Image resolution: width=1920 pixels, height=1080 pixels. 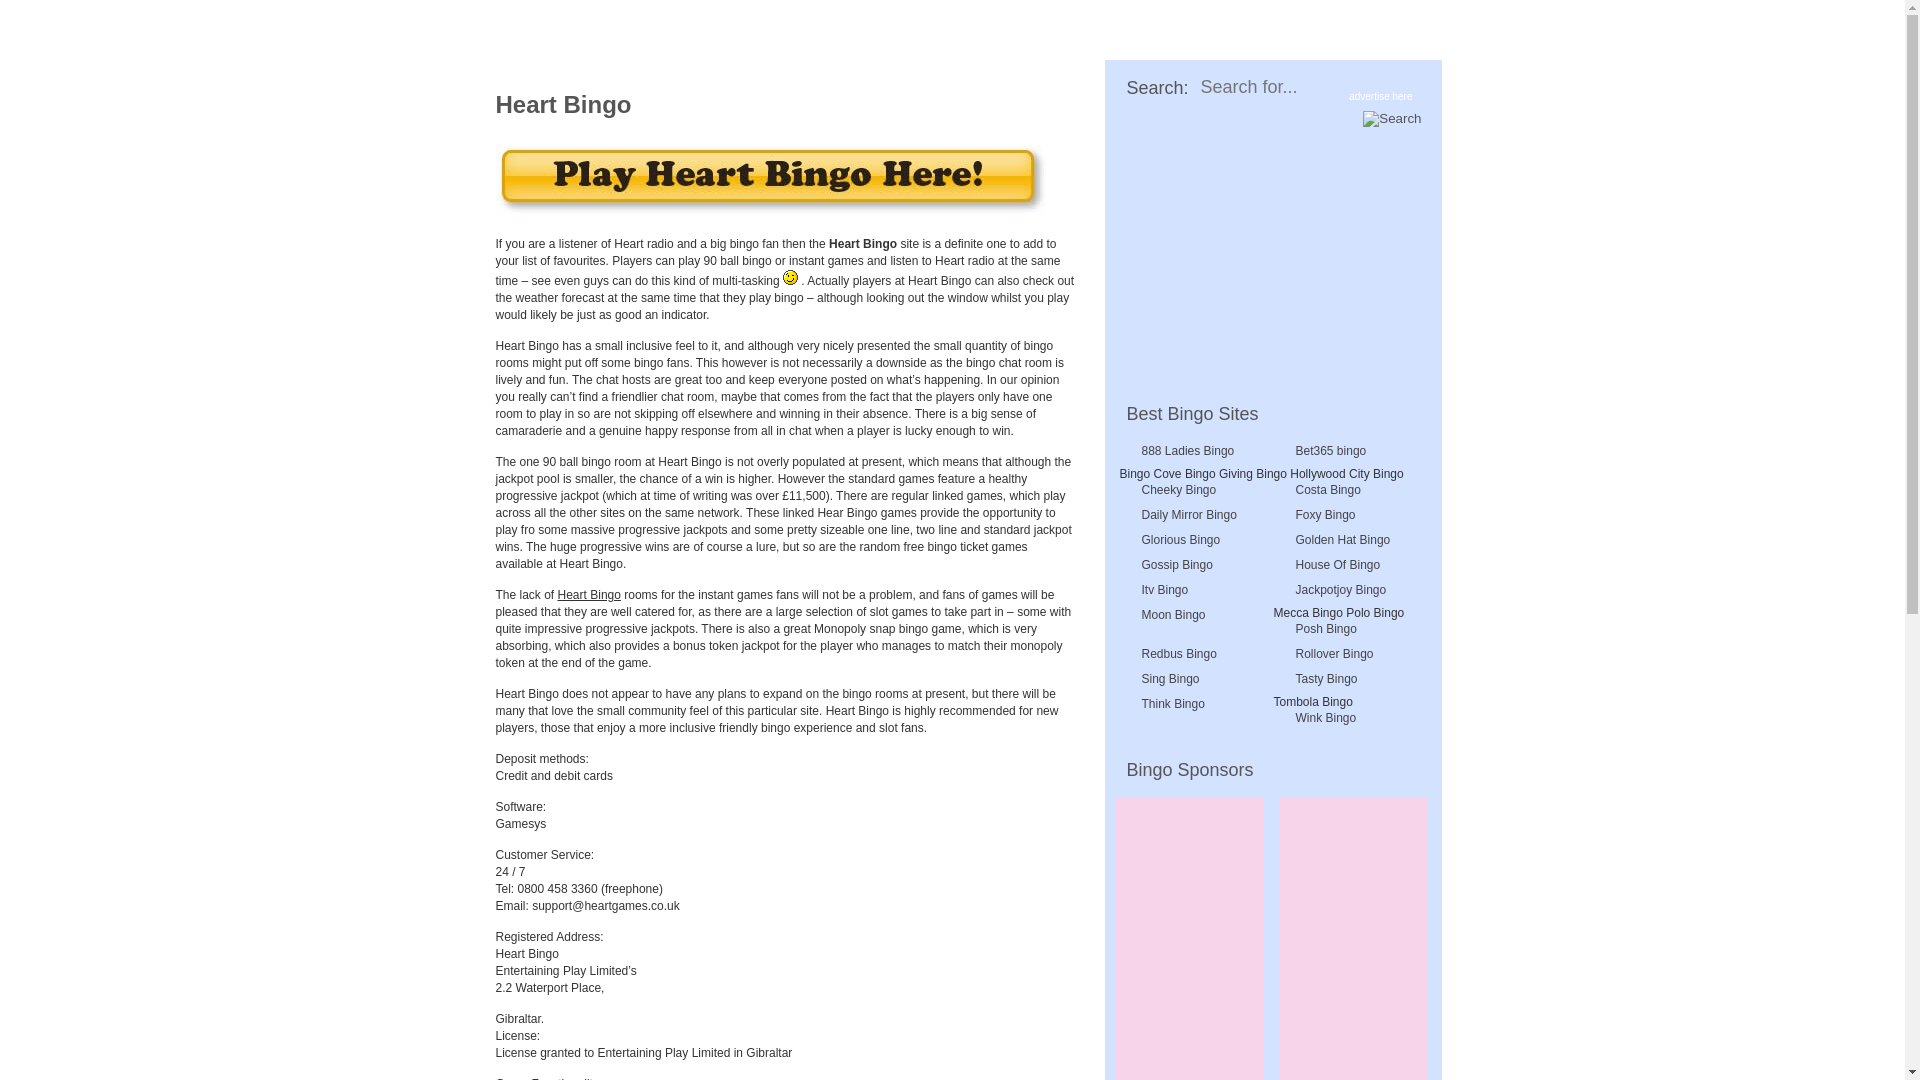 What do you see at coordinates (1190, 679) in the screenshot?
I see `Sing Bingo` at bounding box center [1190, 679].